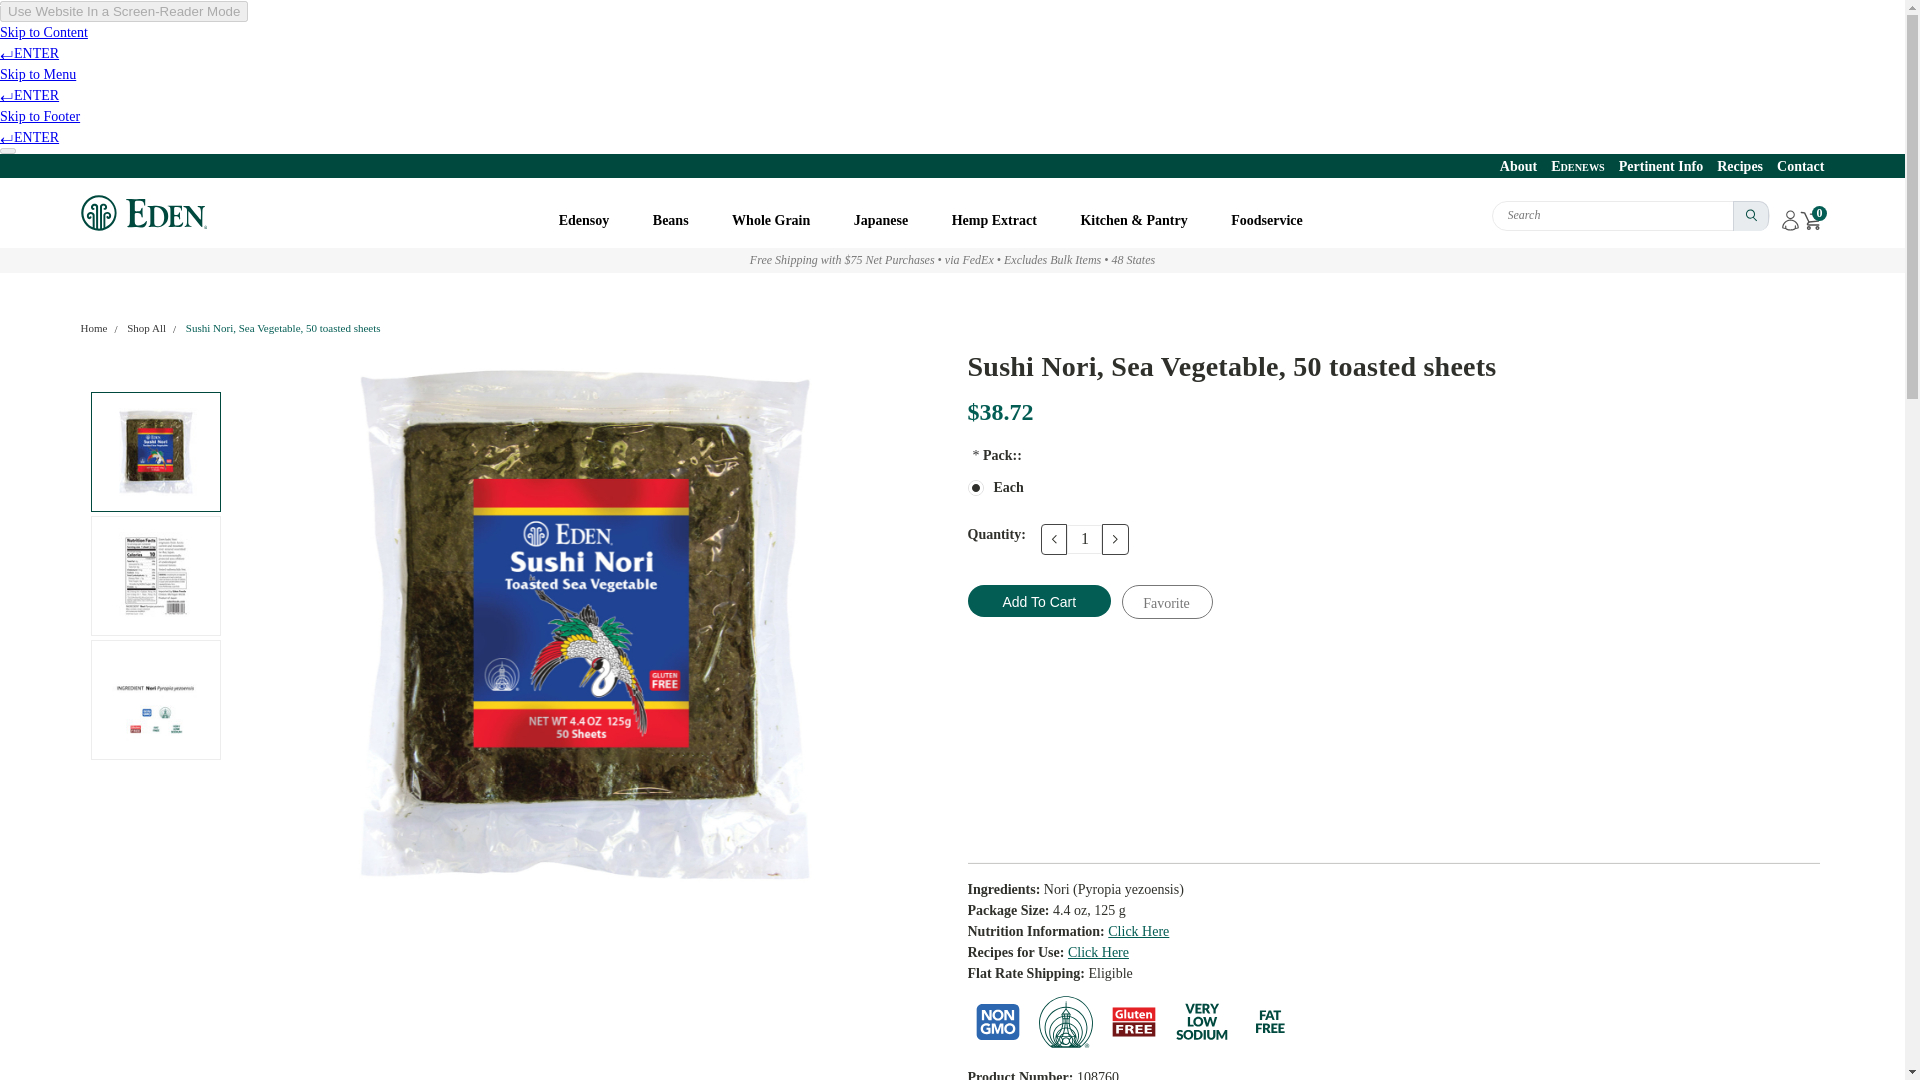  Describe the element at coordinates (155, 452) in the screenshot. I see `Sushi Nori, Sea Vegetable, 50 toasted sheets` at that location.